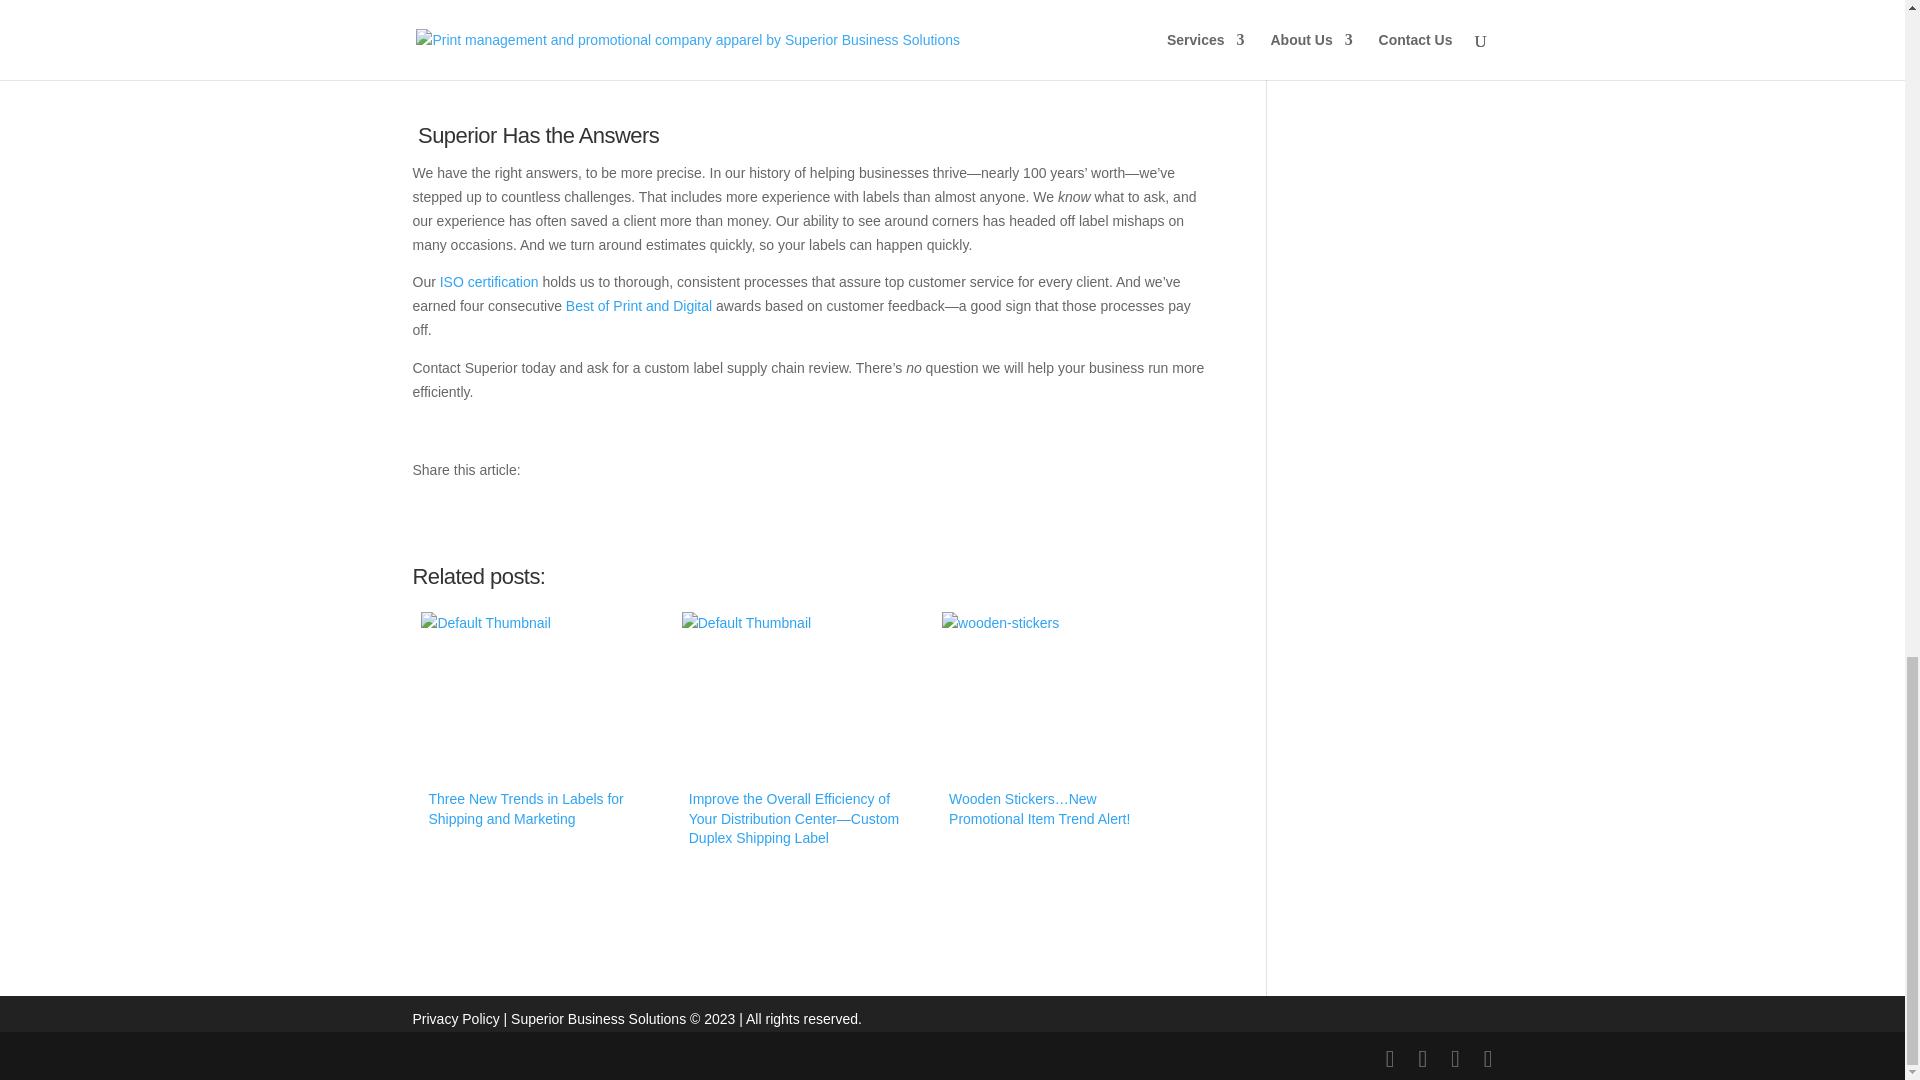 This screenshot has height=1080, width=1920. I want to click on Best of Print and Digital, so click(639, 306).